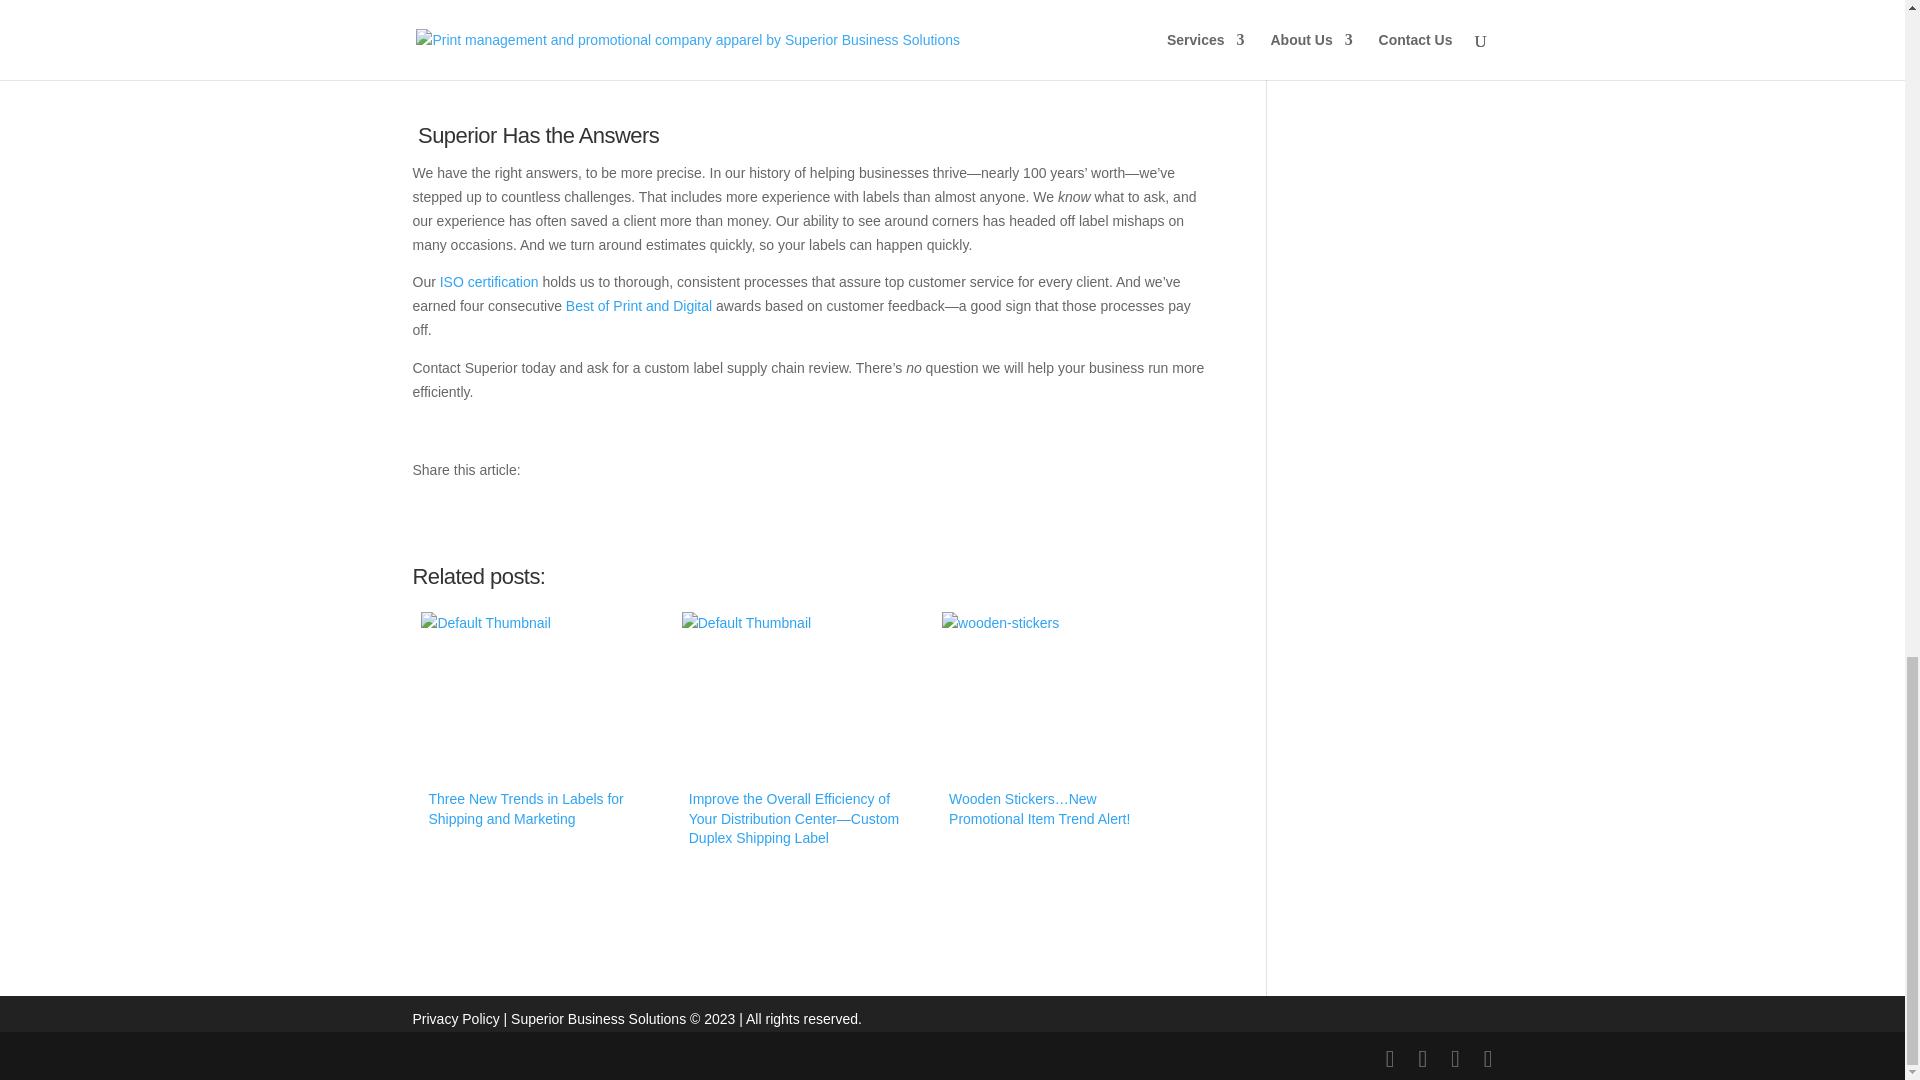 This screenshot has height=1080, width=1920. I want to click on Best of Print and Digital, so click(639, 306).